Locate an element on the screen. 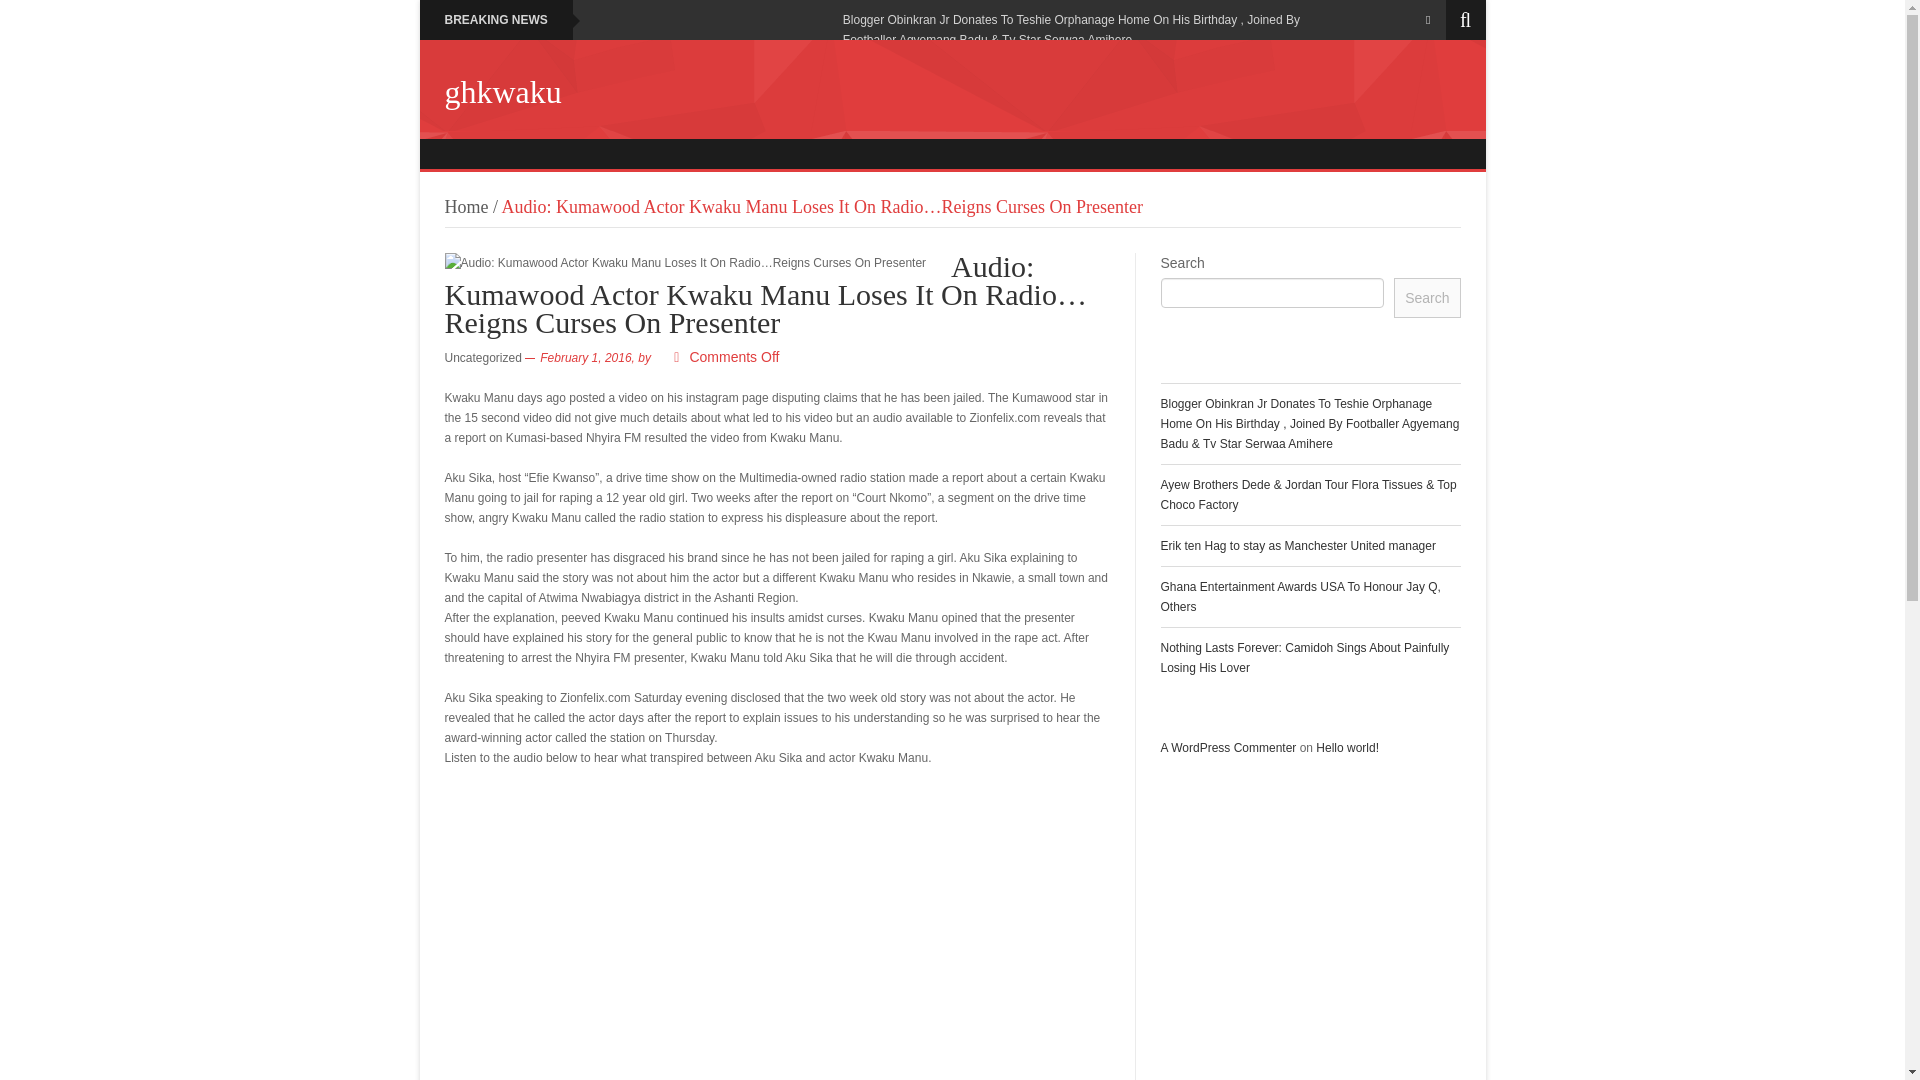 Image resolution: width=1920 pixels, height=1080 pixels. Erik ten Hag to stay as Manchester United manager is located at coordinates (1296, 545).